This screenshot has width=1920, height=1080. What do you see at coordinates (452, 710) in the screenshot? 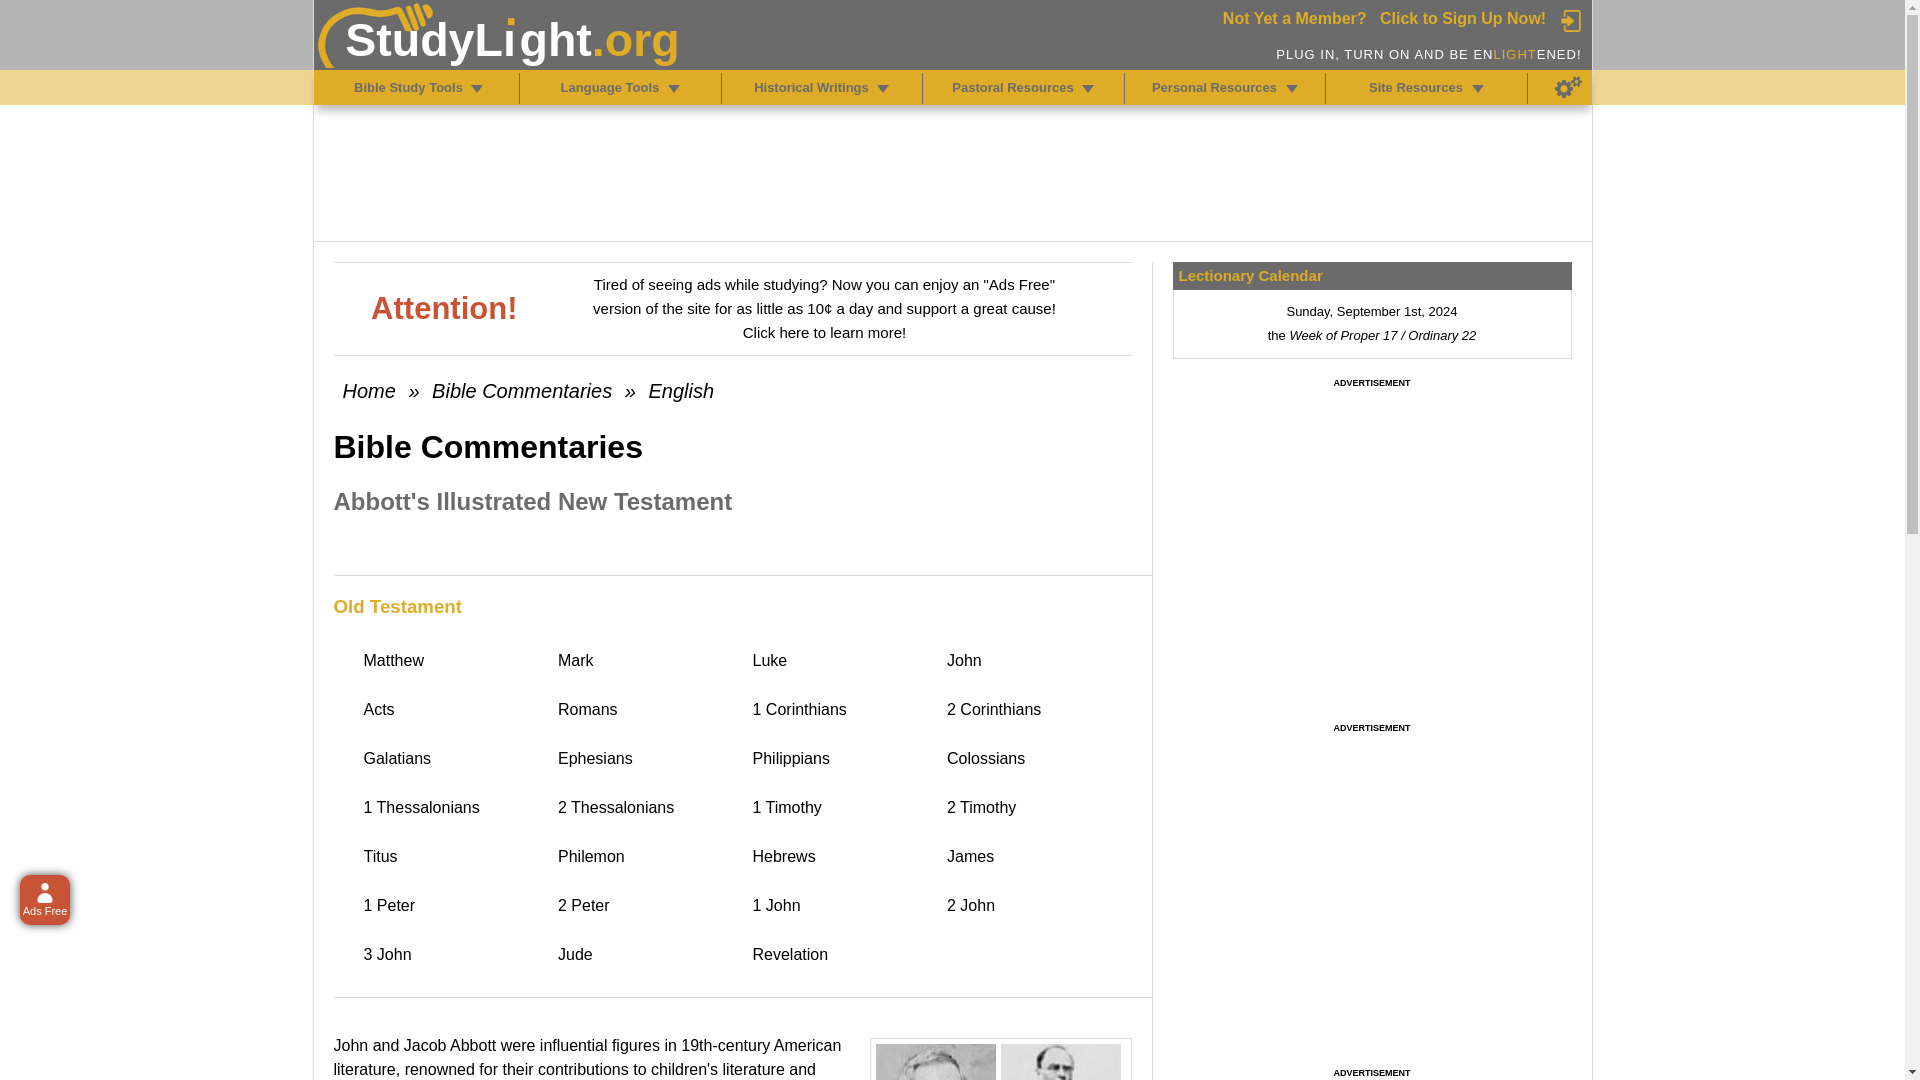
I see `Acts` at bounding box center [452, 710].